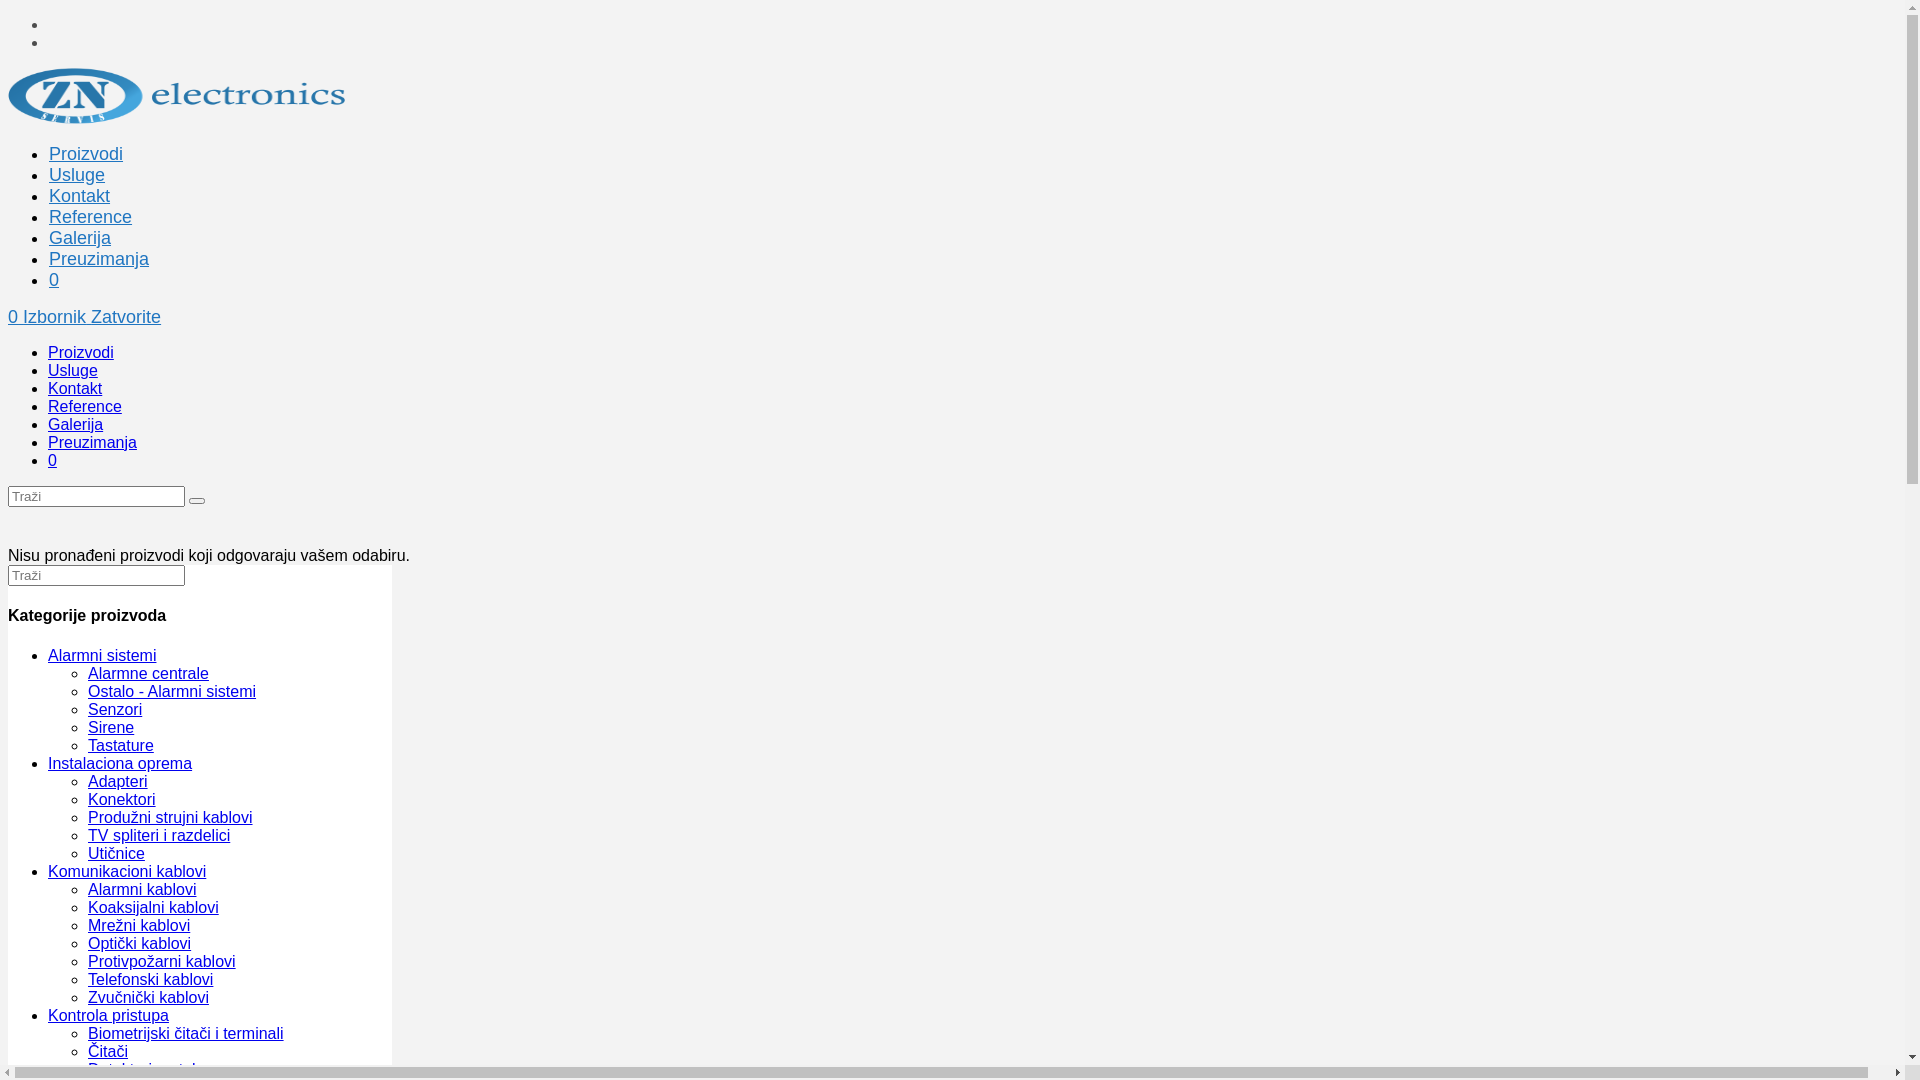 The width and height of the screenshot is (1920, 1080). Describe the element at coordinates (159, 836) in the screenshot. I see `TV spliteri i razdelici` at that location.